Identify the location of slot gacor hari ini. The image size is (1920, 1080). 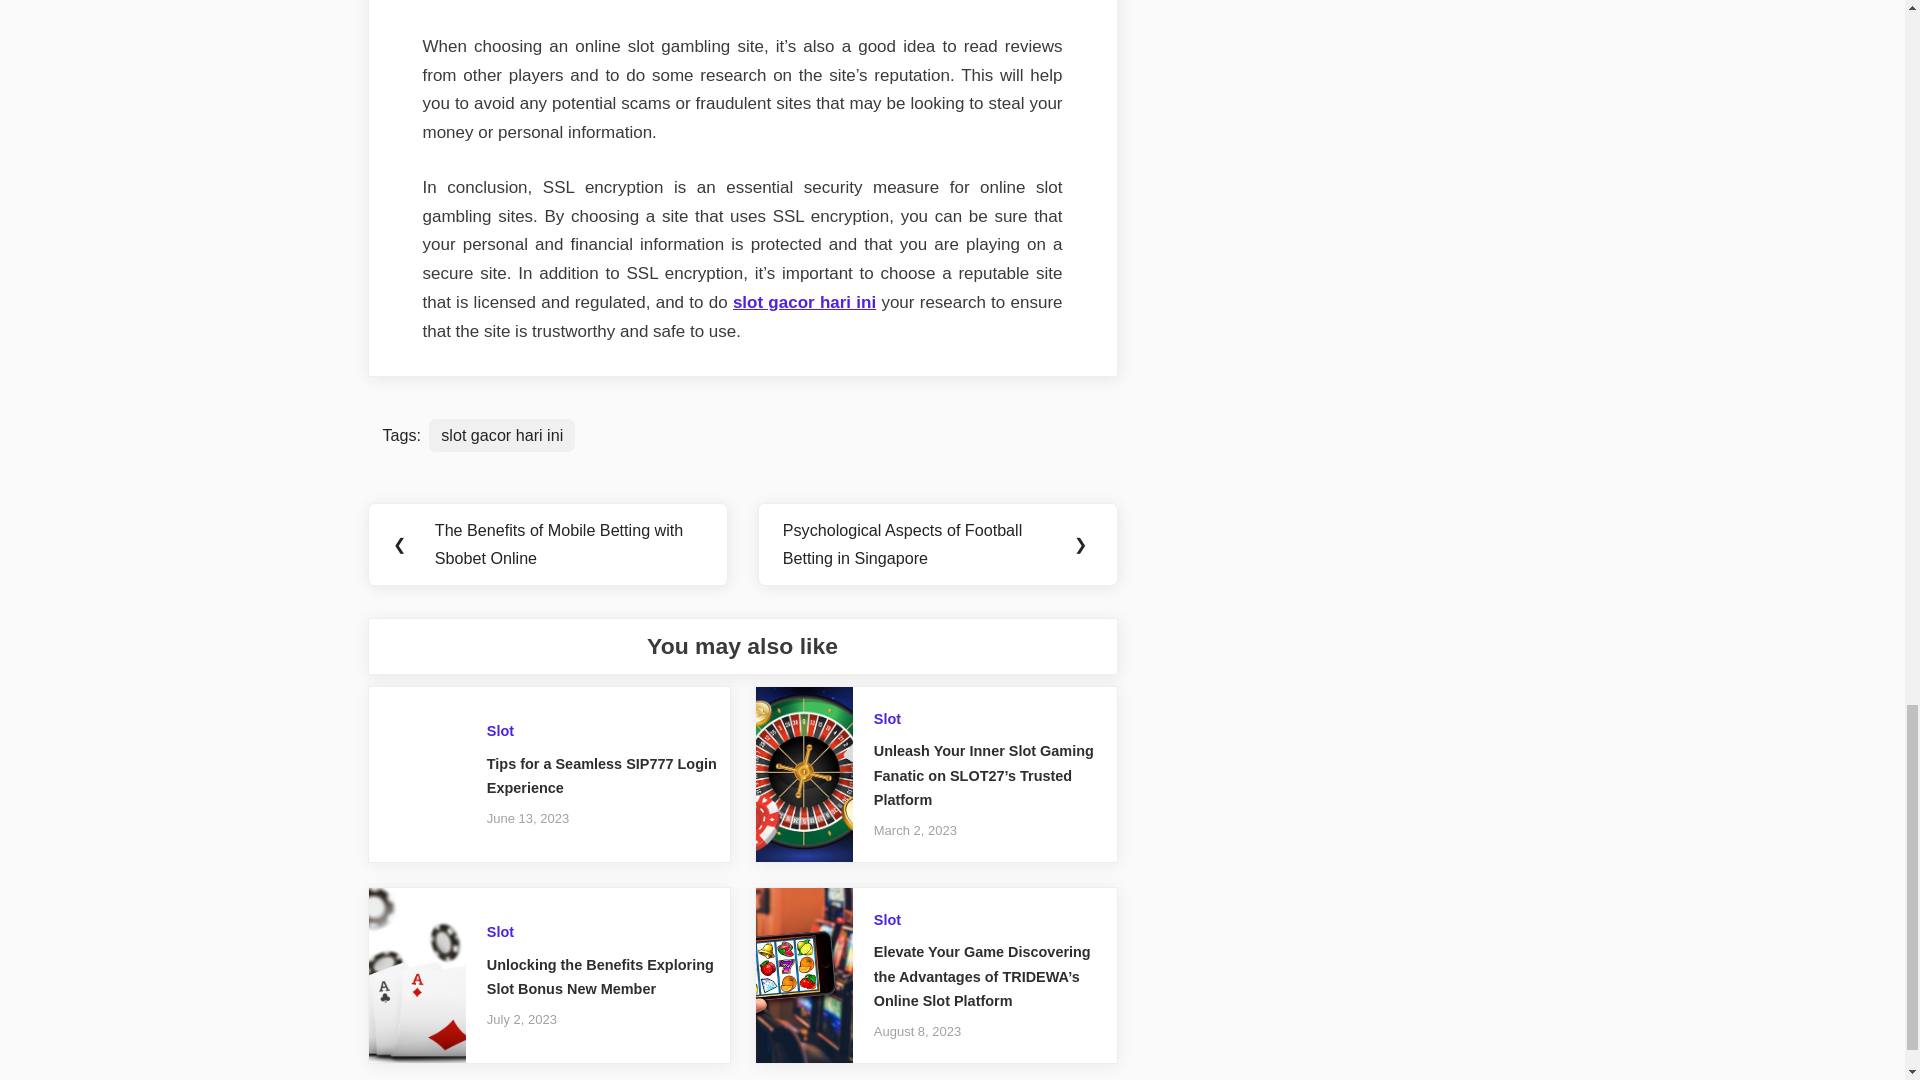
(501, 435).